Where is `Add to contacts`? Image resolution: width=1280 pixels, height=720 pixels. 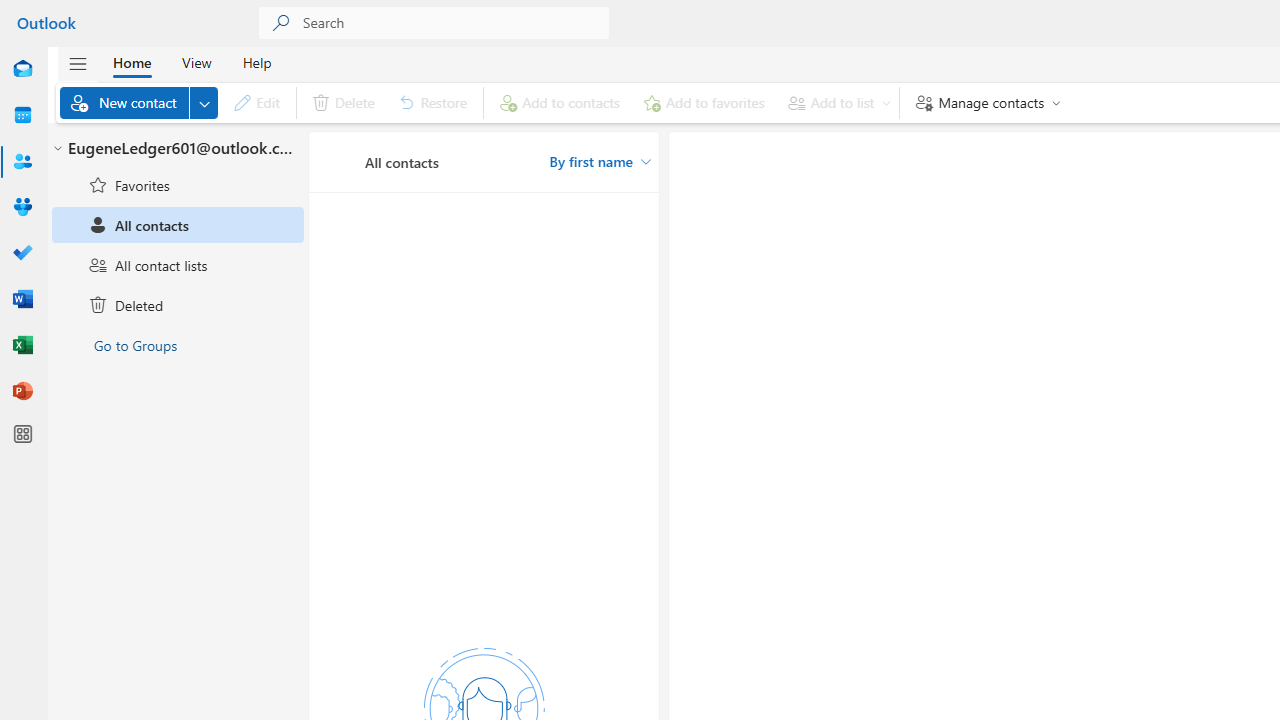 Add to contacts is located at coordinates (560, 102).